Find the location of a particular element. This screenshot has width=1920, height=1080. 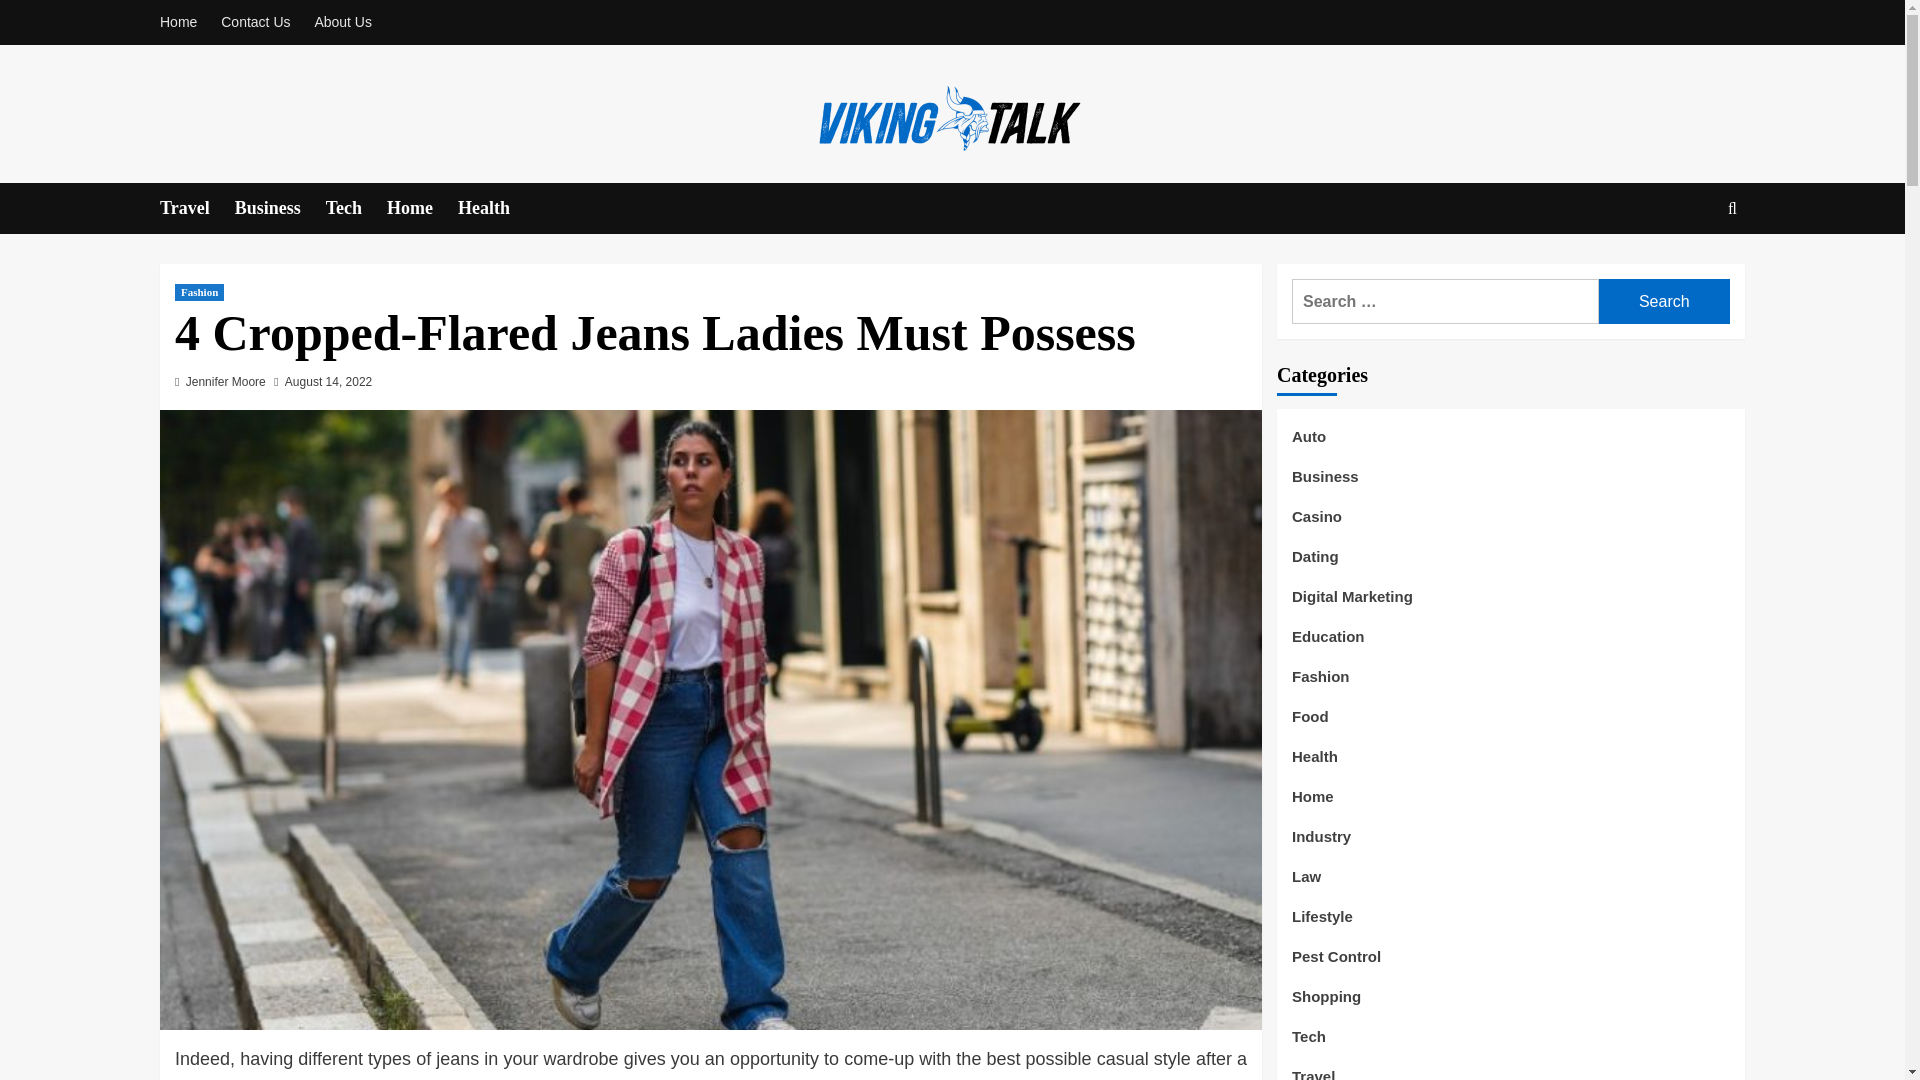

Search is located at coordinates (1664, 301).